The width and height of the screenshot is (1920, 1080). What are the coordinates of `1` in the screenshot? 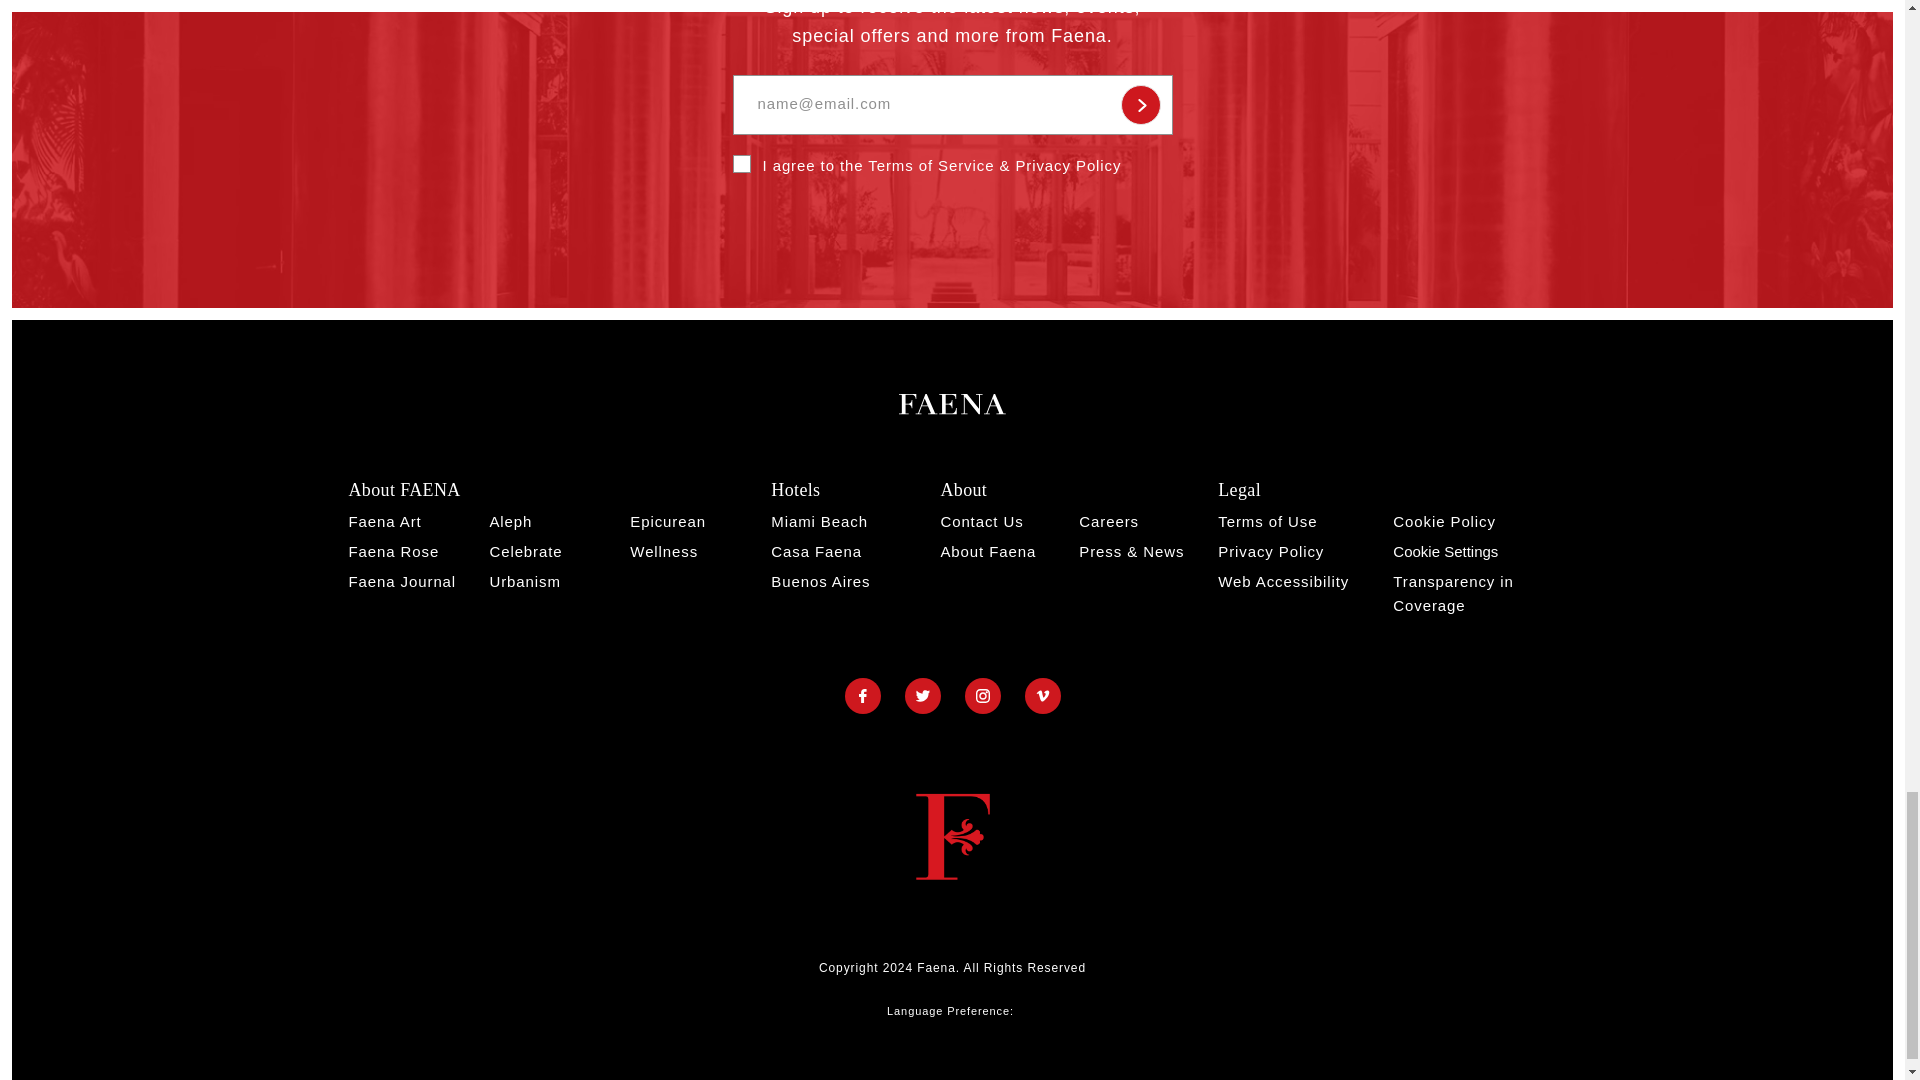 It's located at (740, 164).